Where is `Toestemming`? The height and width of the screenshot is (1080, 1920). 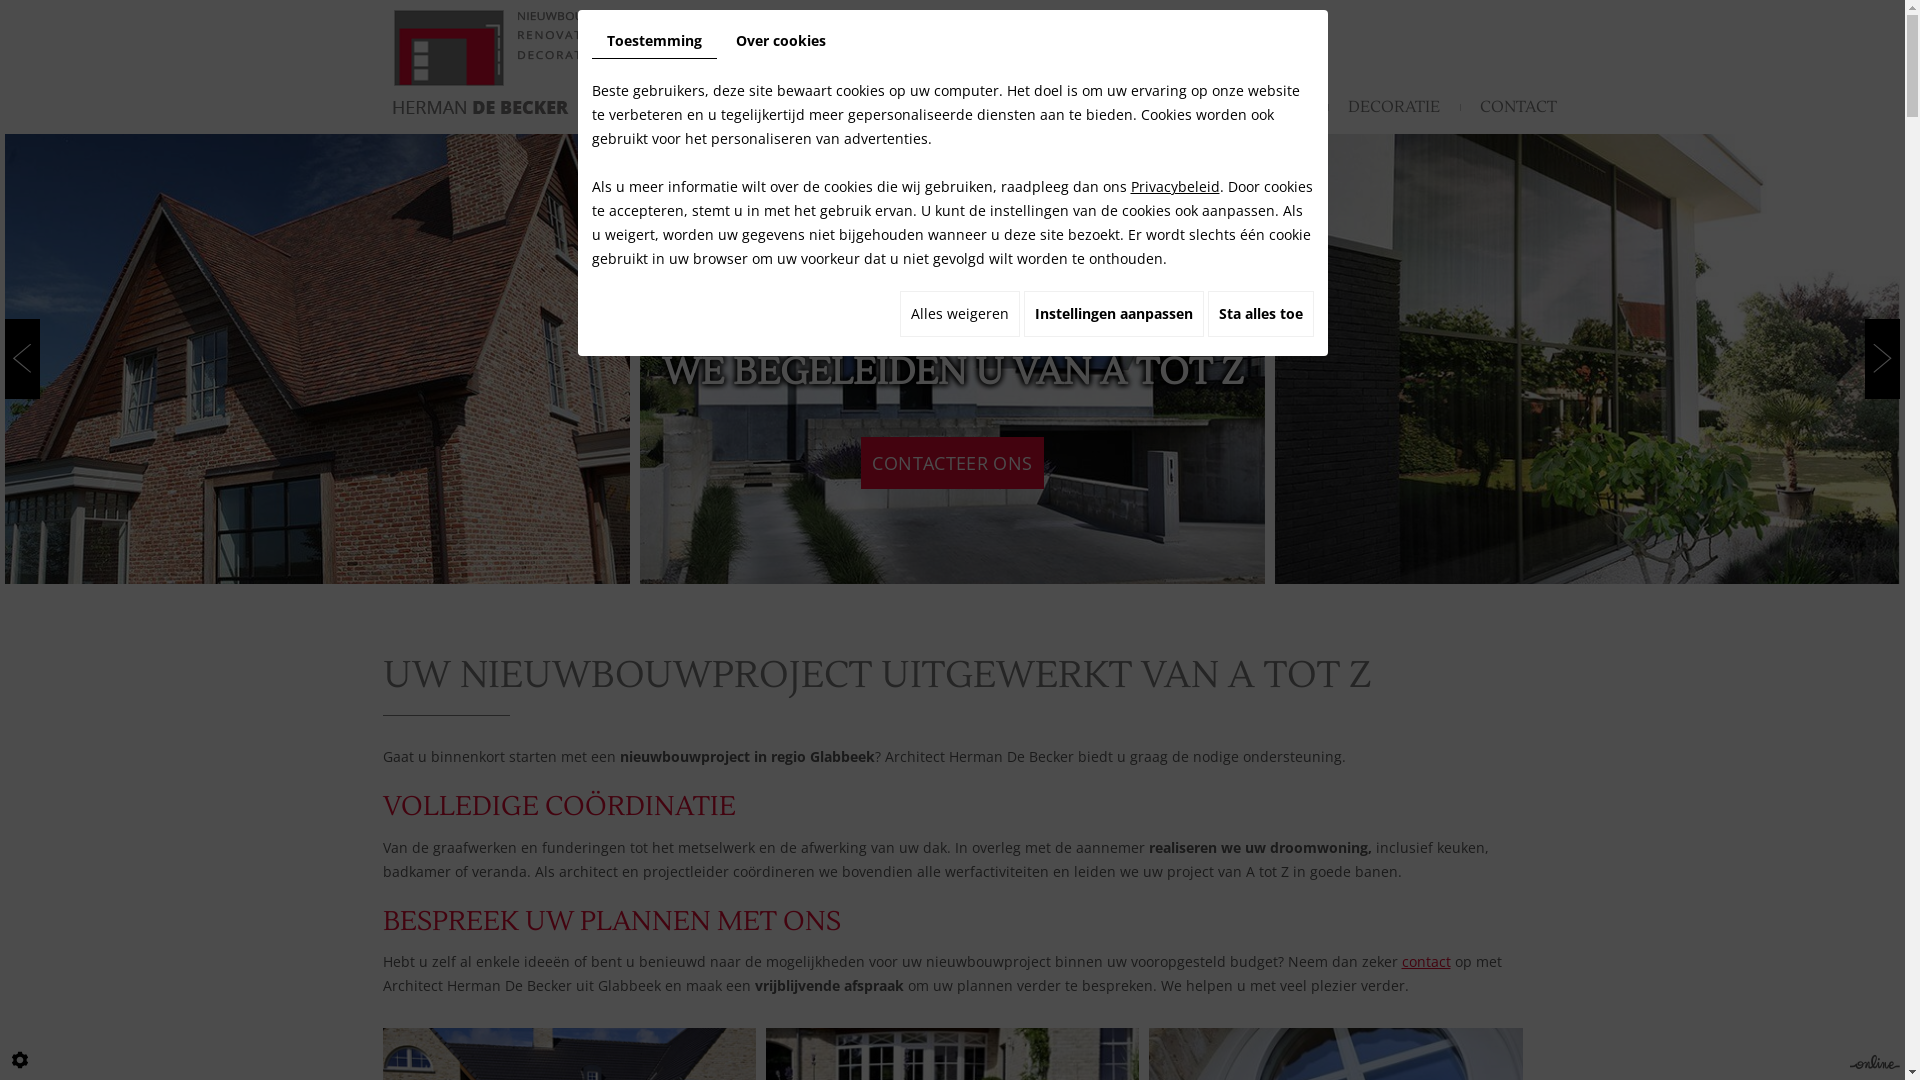 Toestemming is located at coordinates (654, 42).